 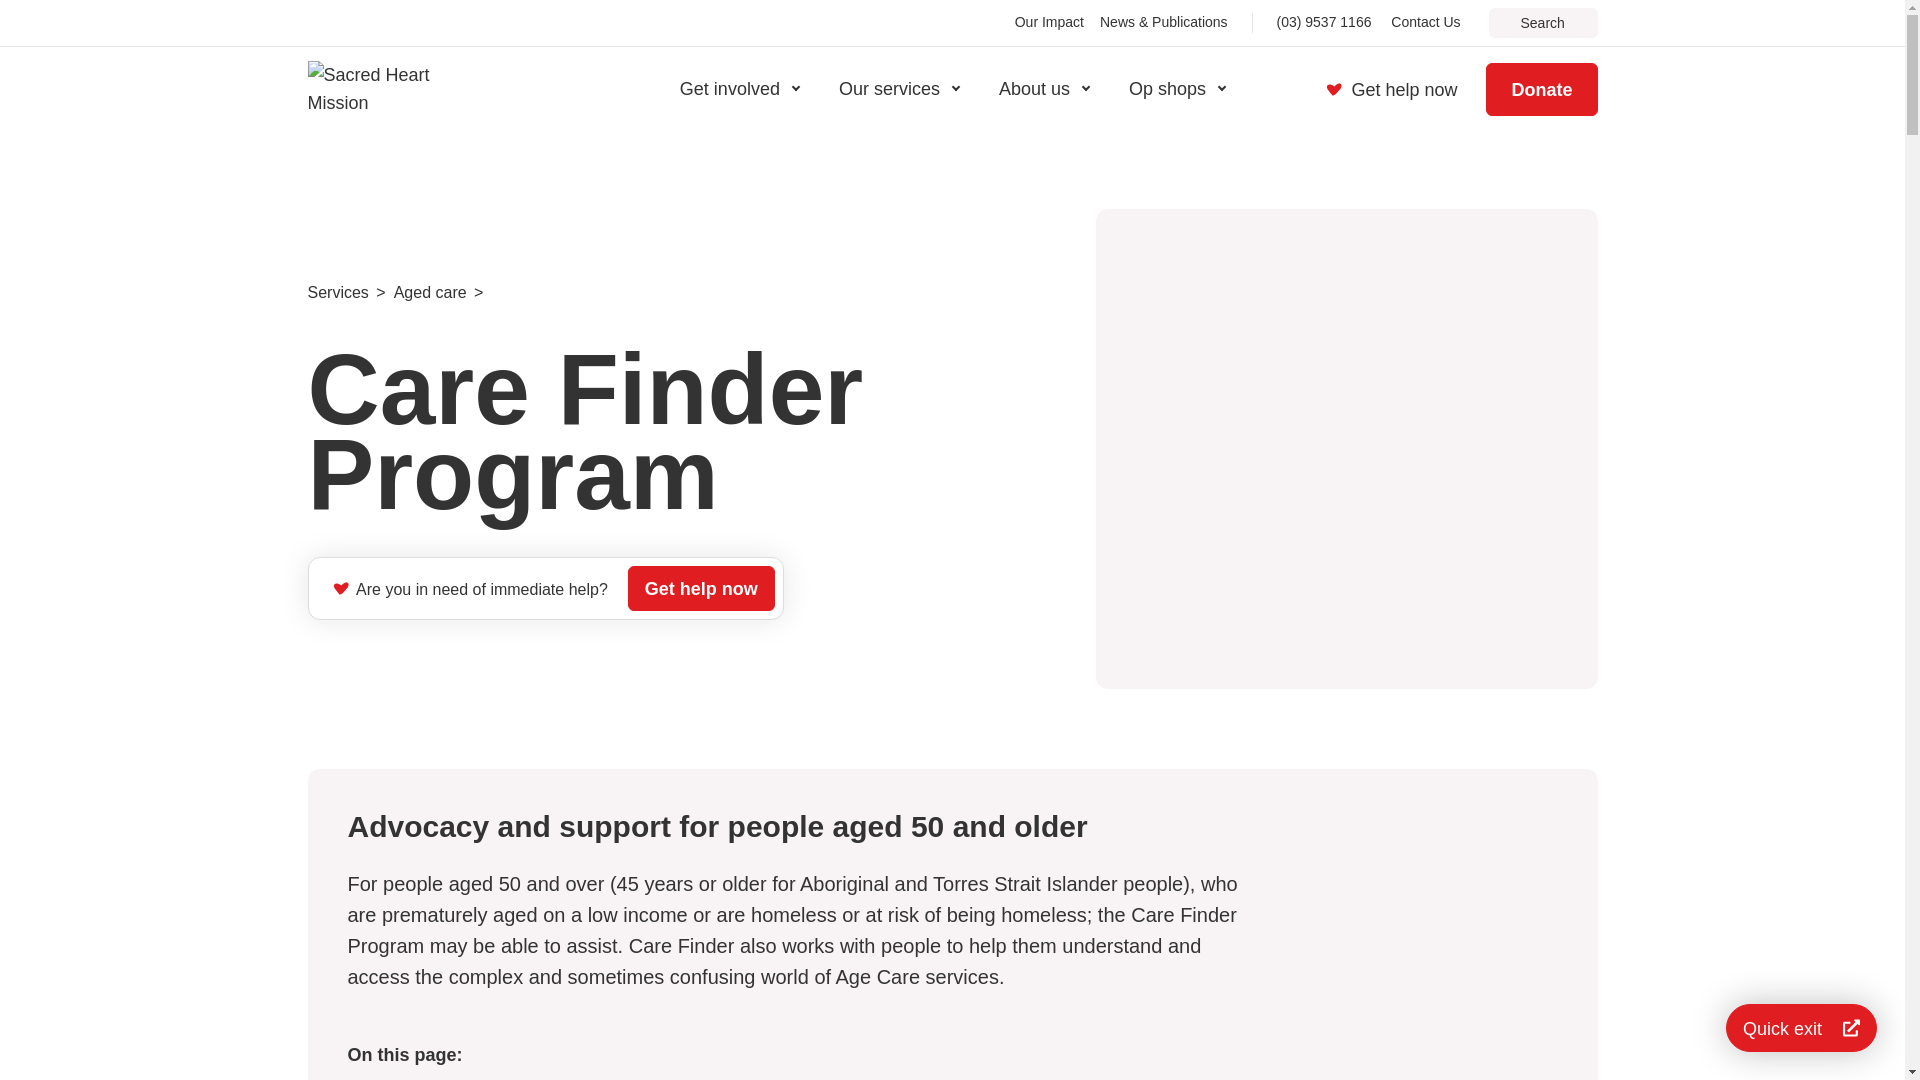 I want to click on Our Impact, so click(x=1050, y=22).